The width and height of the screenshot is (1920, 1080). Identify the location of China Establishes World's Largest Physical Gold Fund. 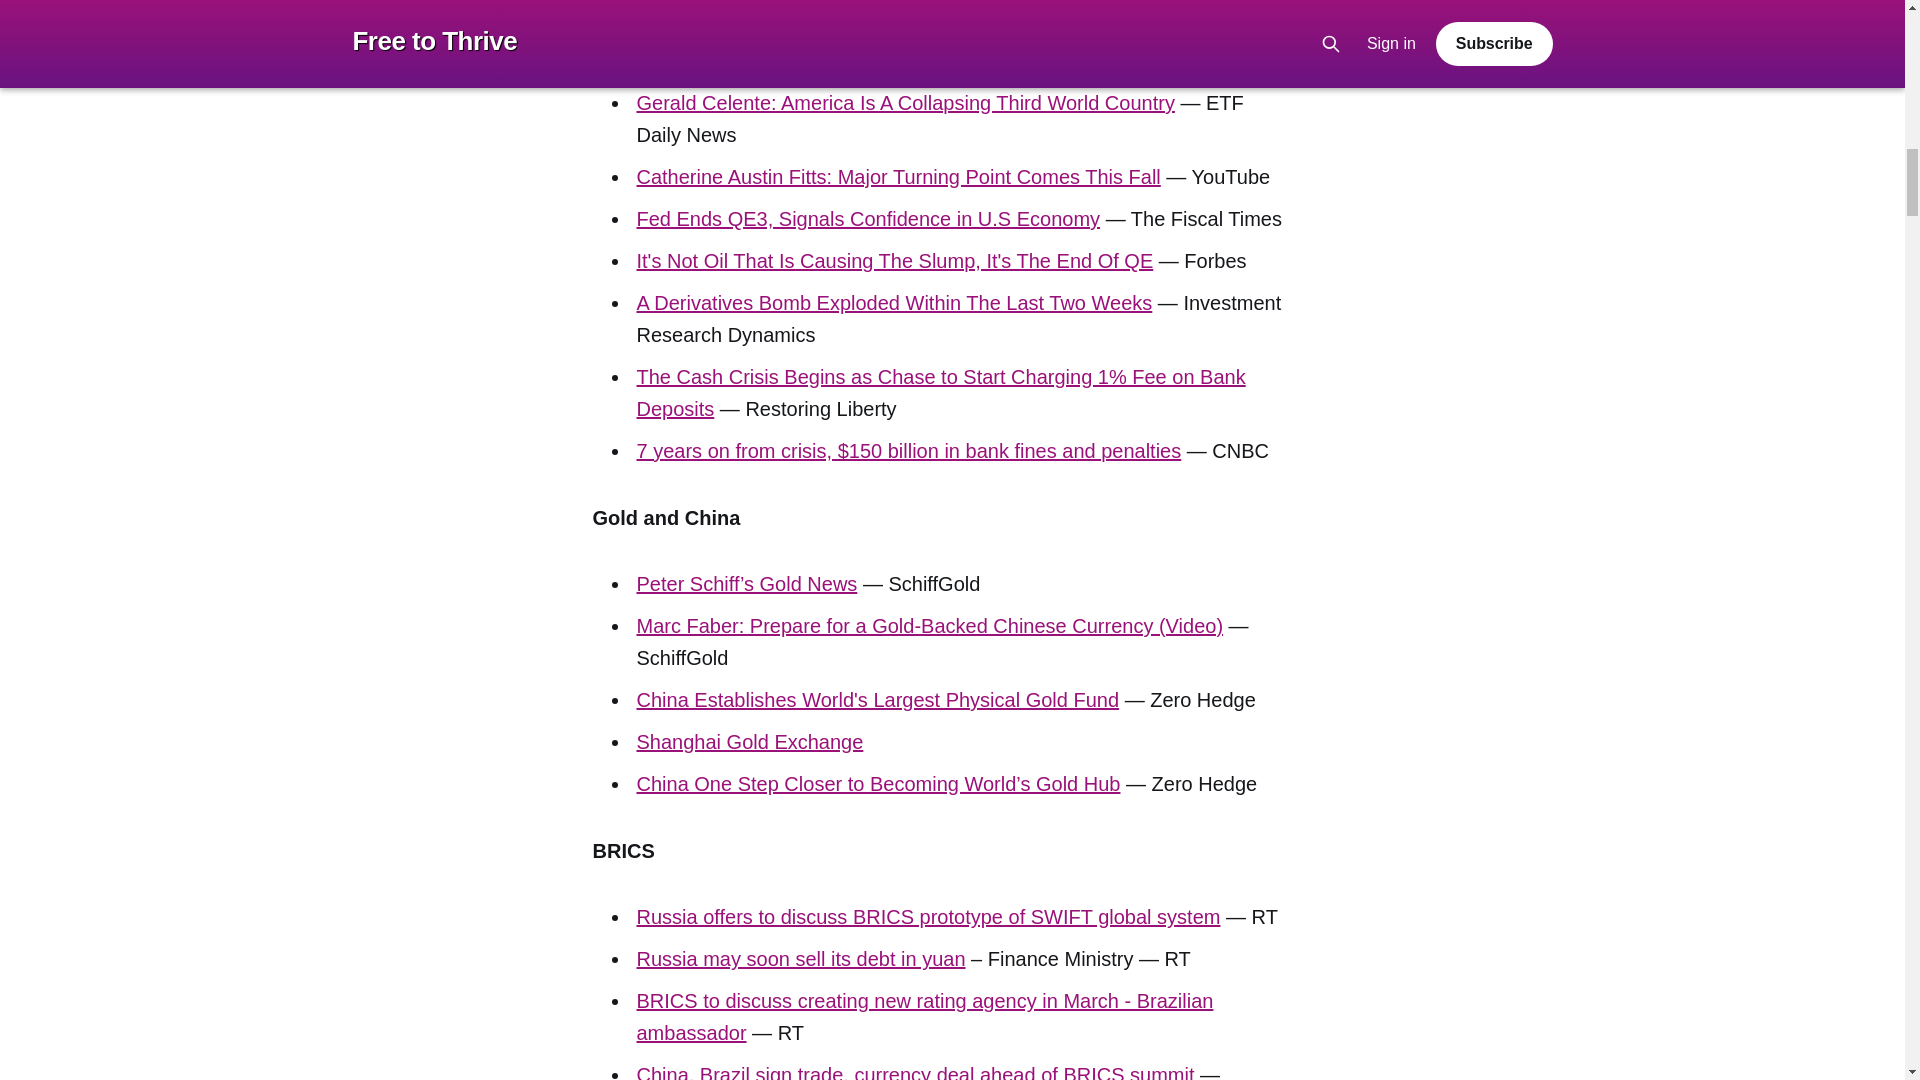
(877, 700).